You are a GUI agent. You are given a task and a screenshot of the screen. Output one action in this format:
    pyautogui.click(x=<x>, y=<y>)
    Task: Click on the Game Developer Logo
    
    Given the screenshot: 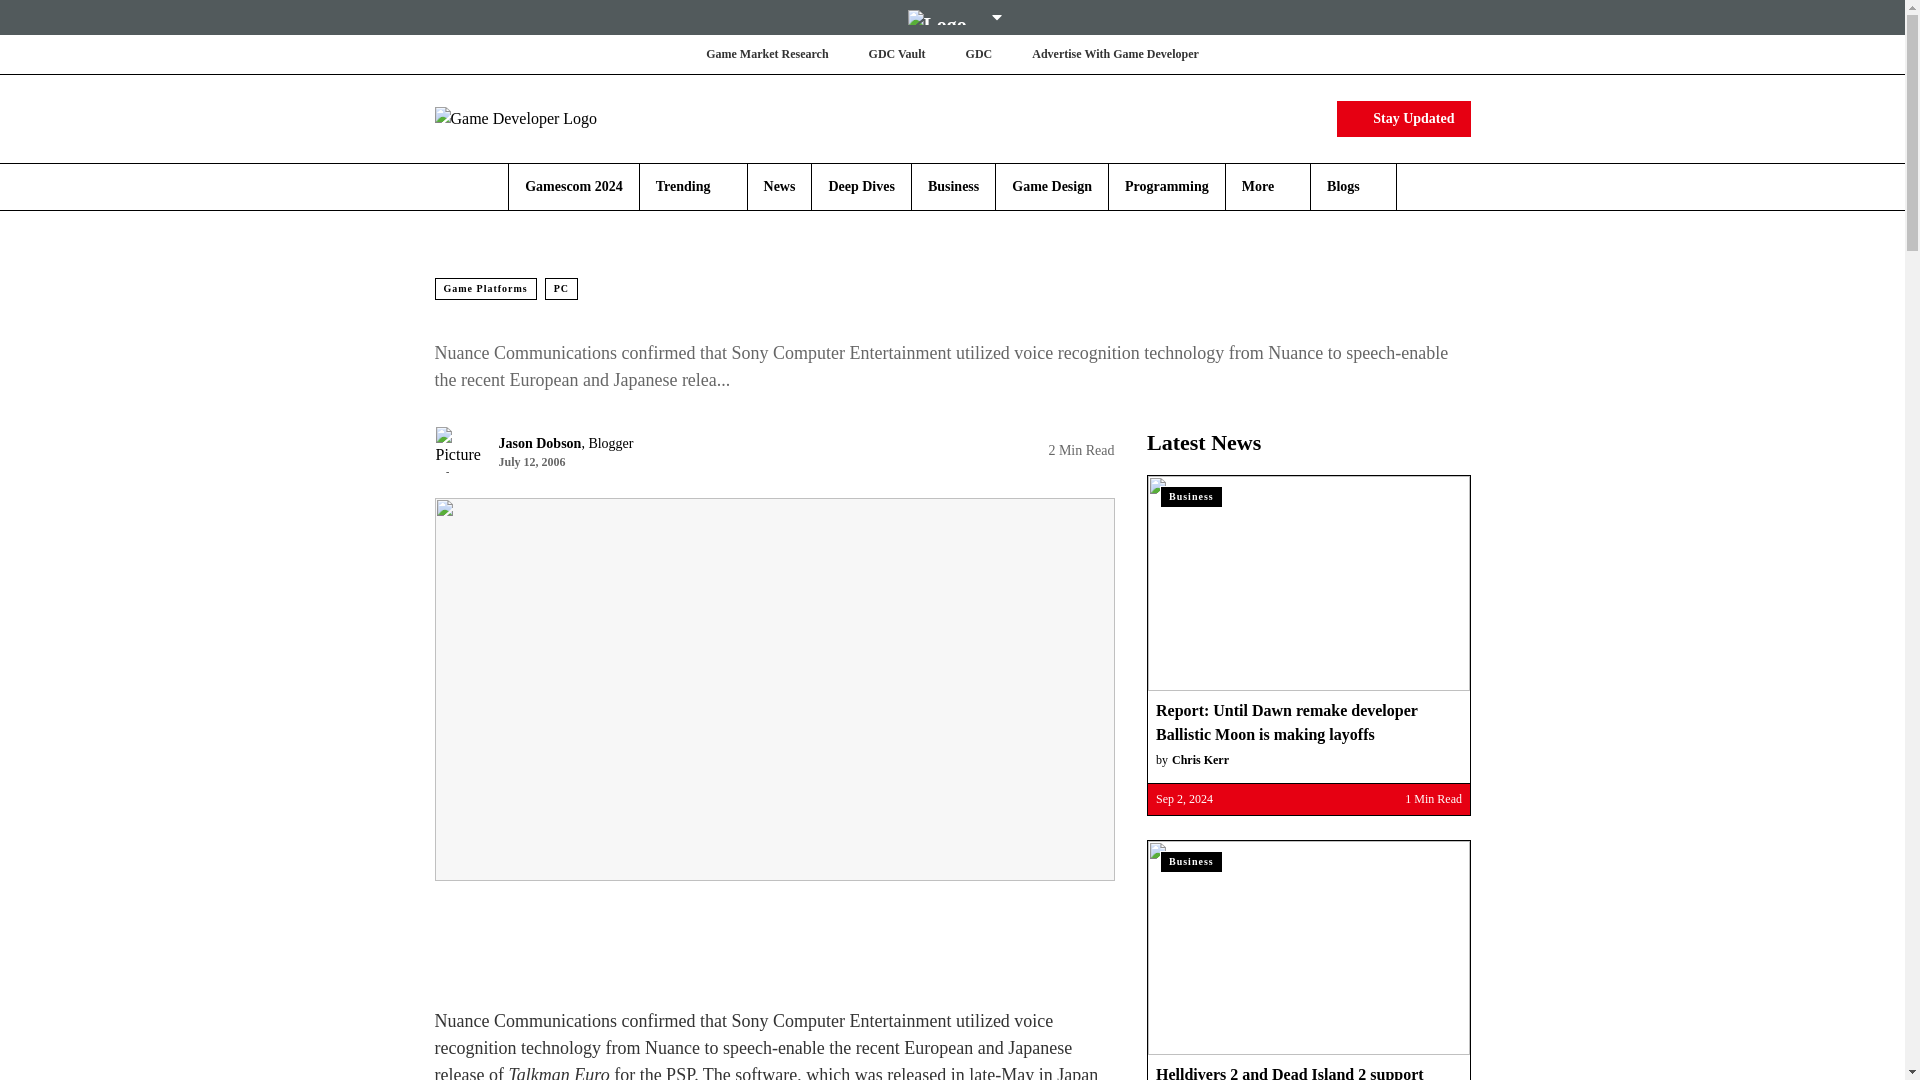 What is the action you would take?
    pyautogui.click(x=552, y=118)
    